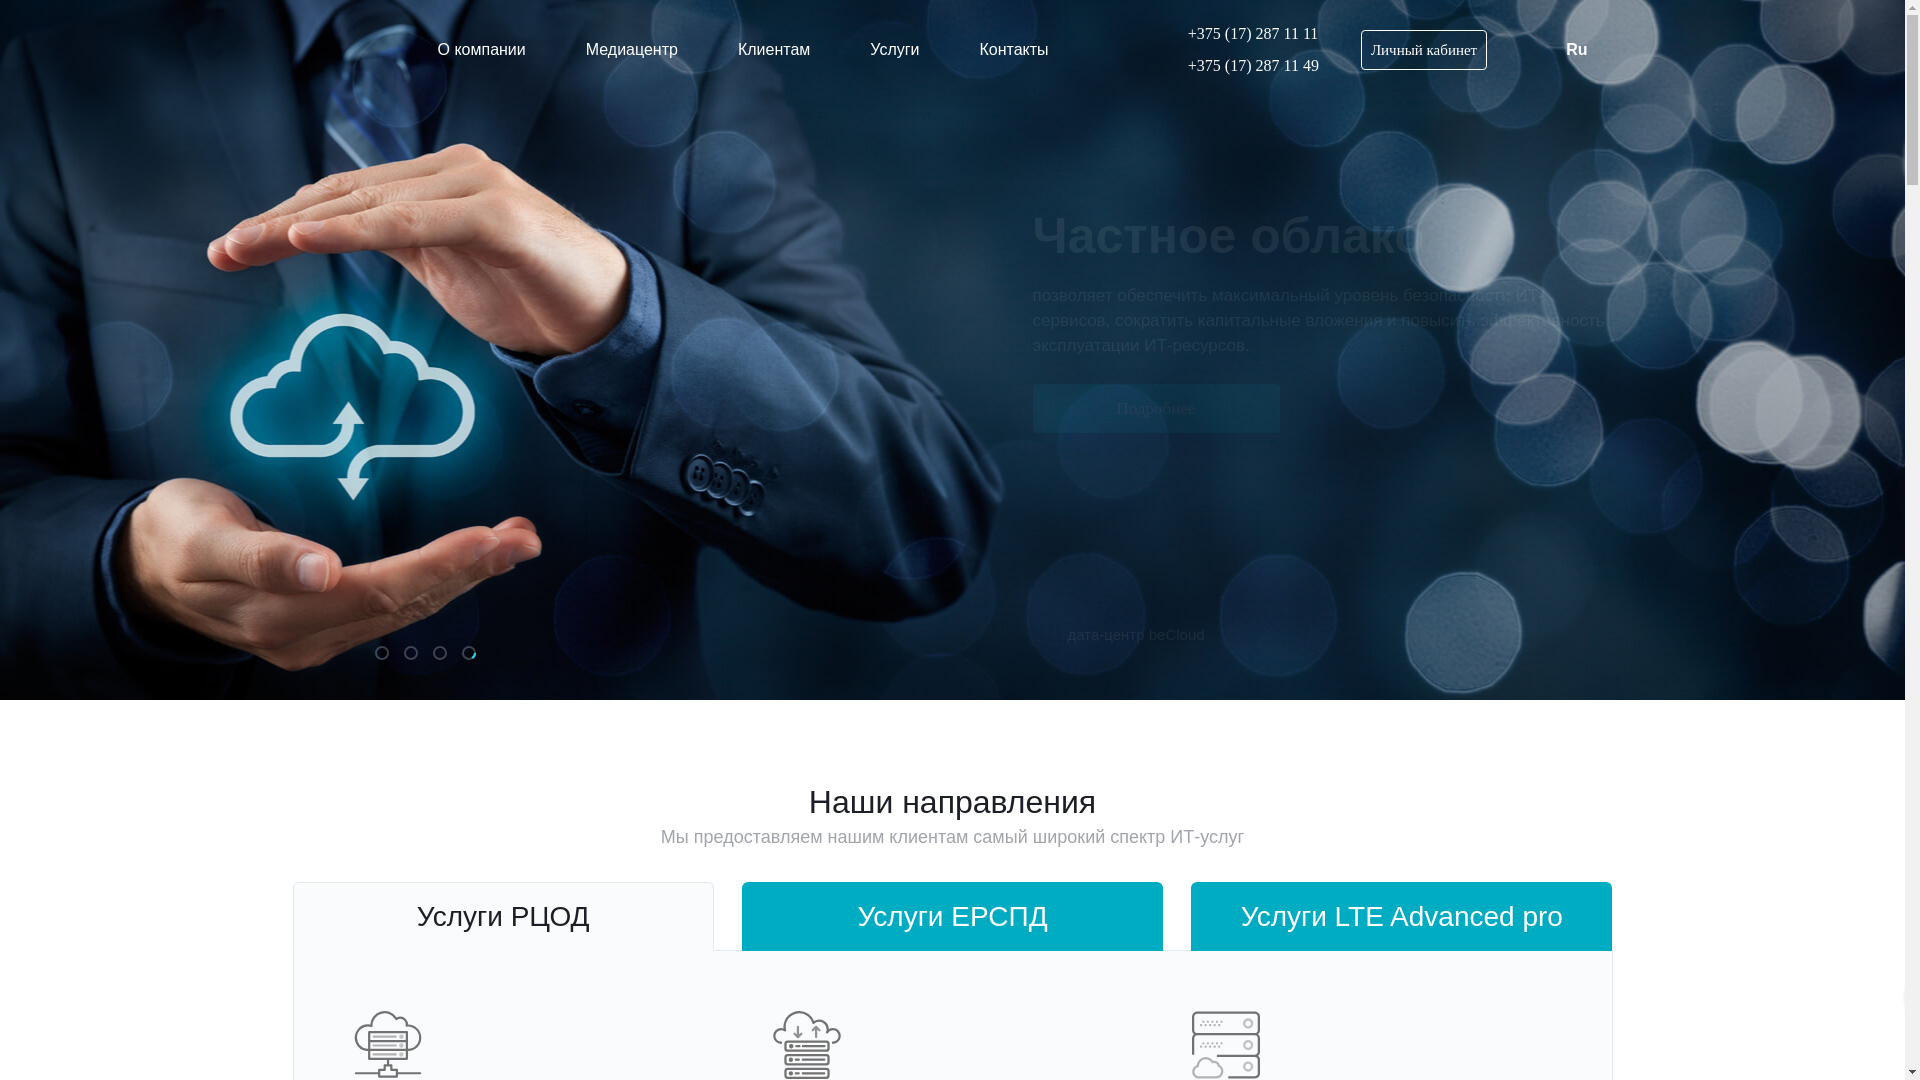 This screenshot has height=1080, width=1920. Describe the element at coordinates (340, 50) in the screenshot. I see `beCloud` at that location.